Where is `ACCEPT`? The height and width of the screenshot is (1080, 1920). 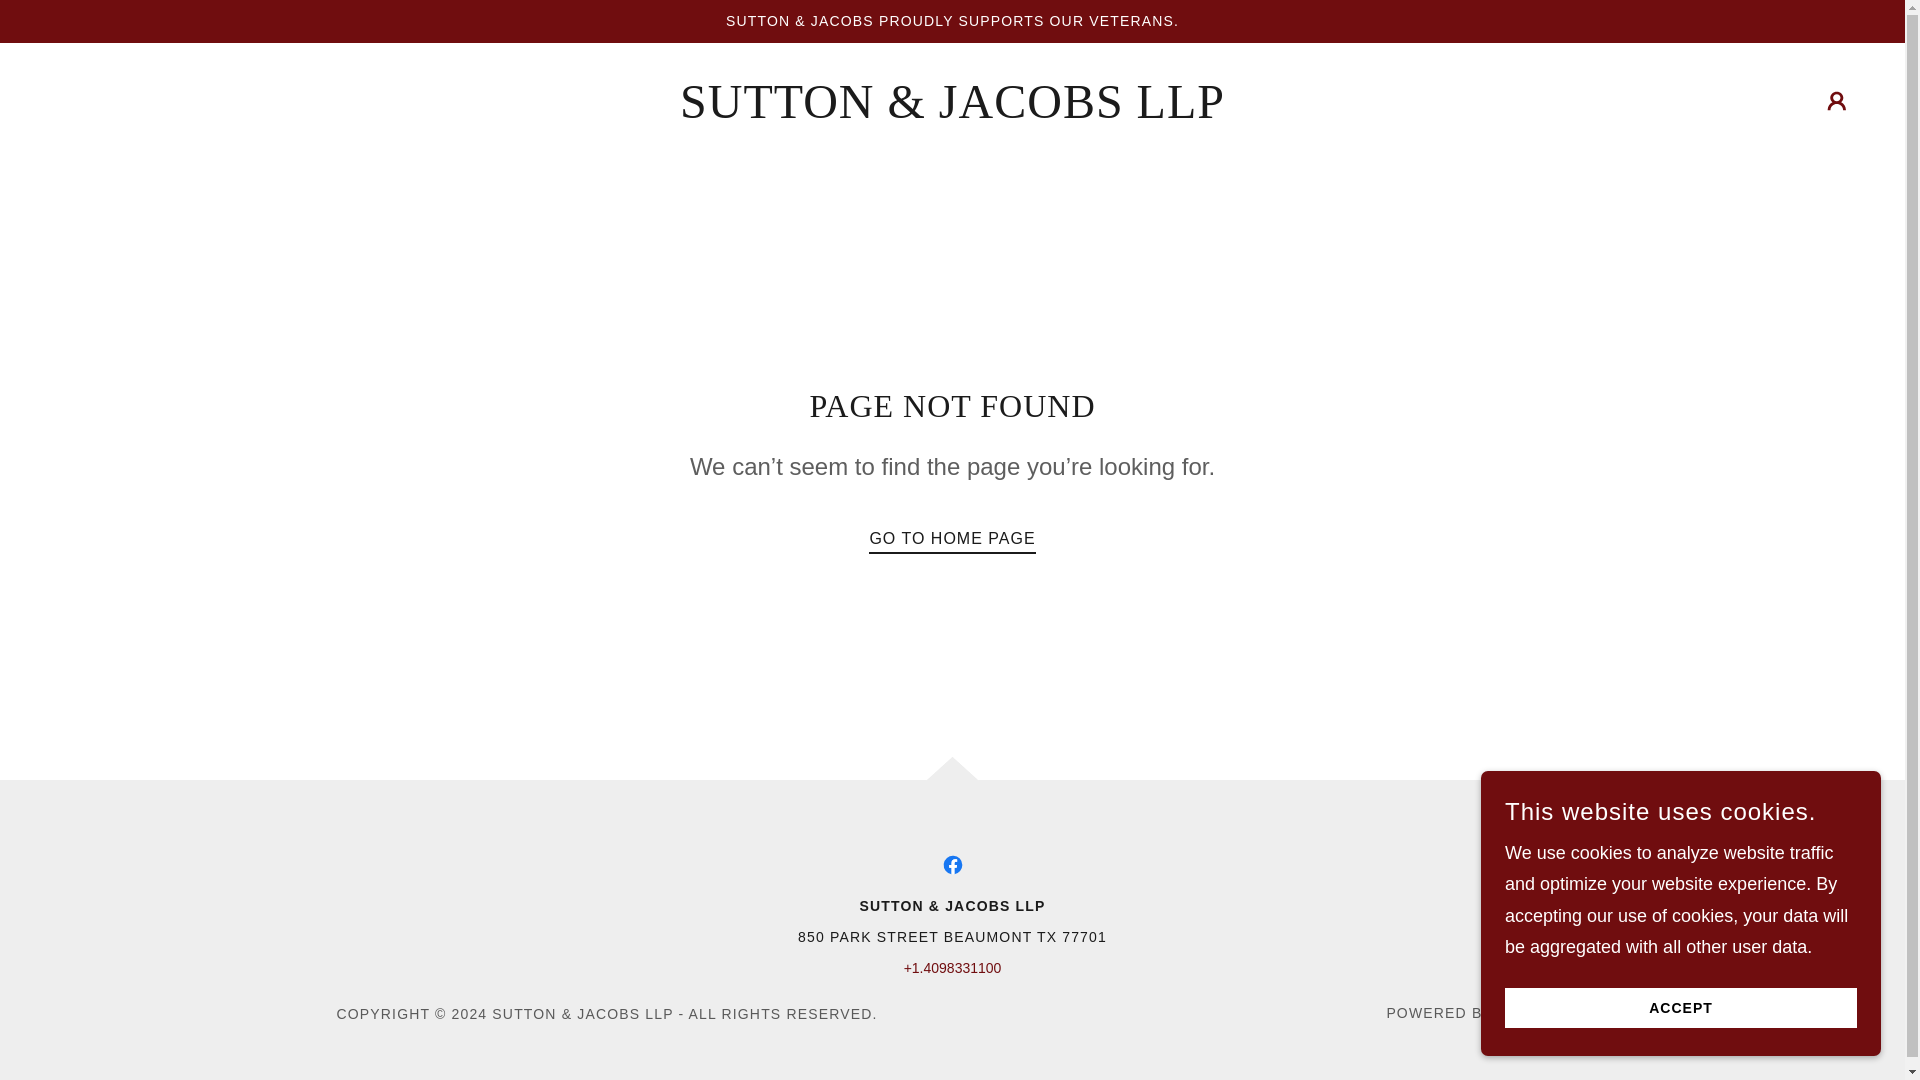 ACCEPT is located at coordinates (1680, 1008).